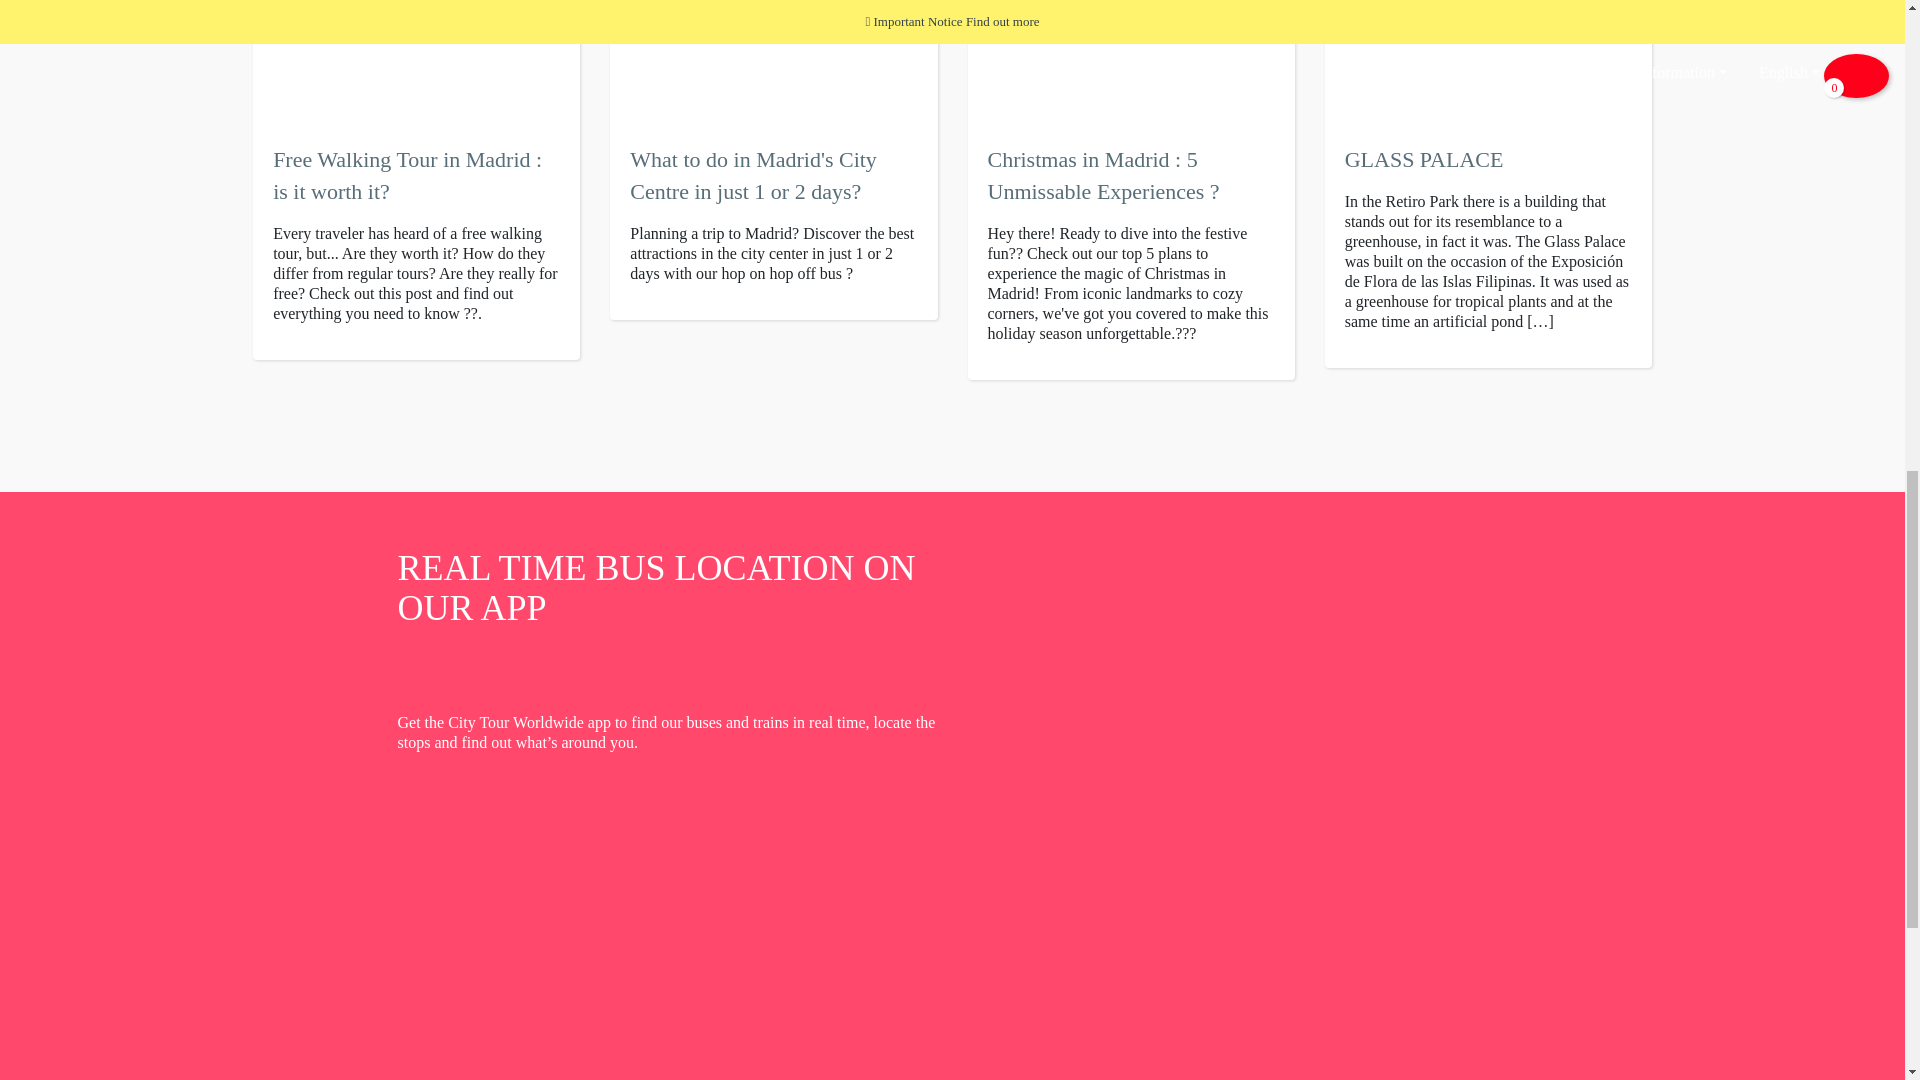 Image resolution: width=1920 pixels, height=1080 pixels. What do you see at coordinates (773, 176) in the screenshot?
I see `What to do in Madrid's City Centre in just 1 or 2 days?` at bounding box center [773, 176].